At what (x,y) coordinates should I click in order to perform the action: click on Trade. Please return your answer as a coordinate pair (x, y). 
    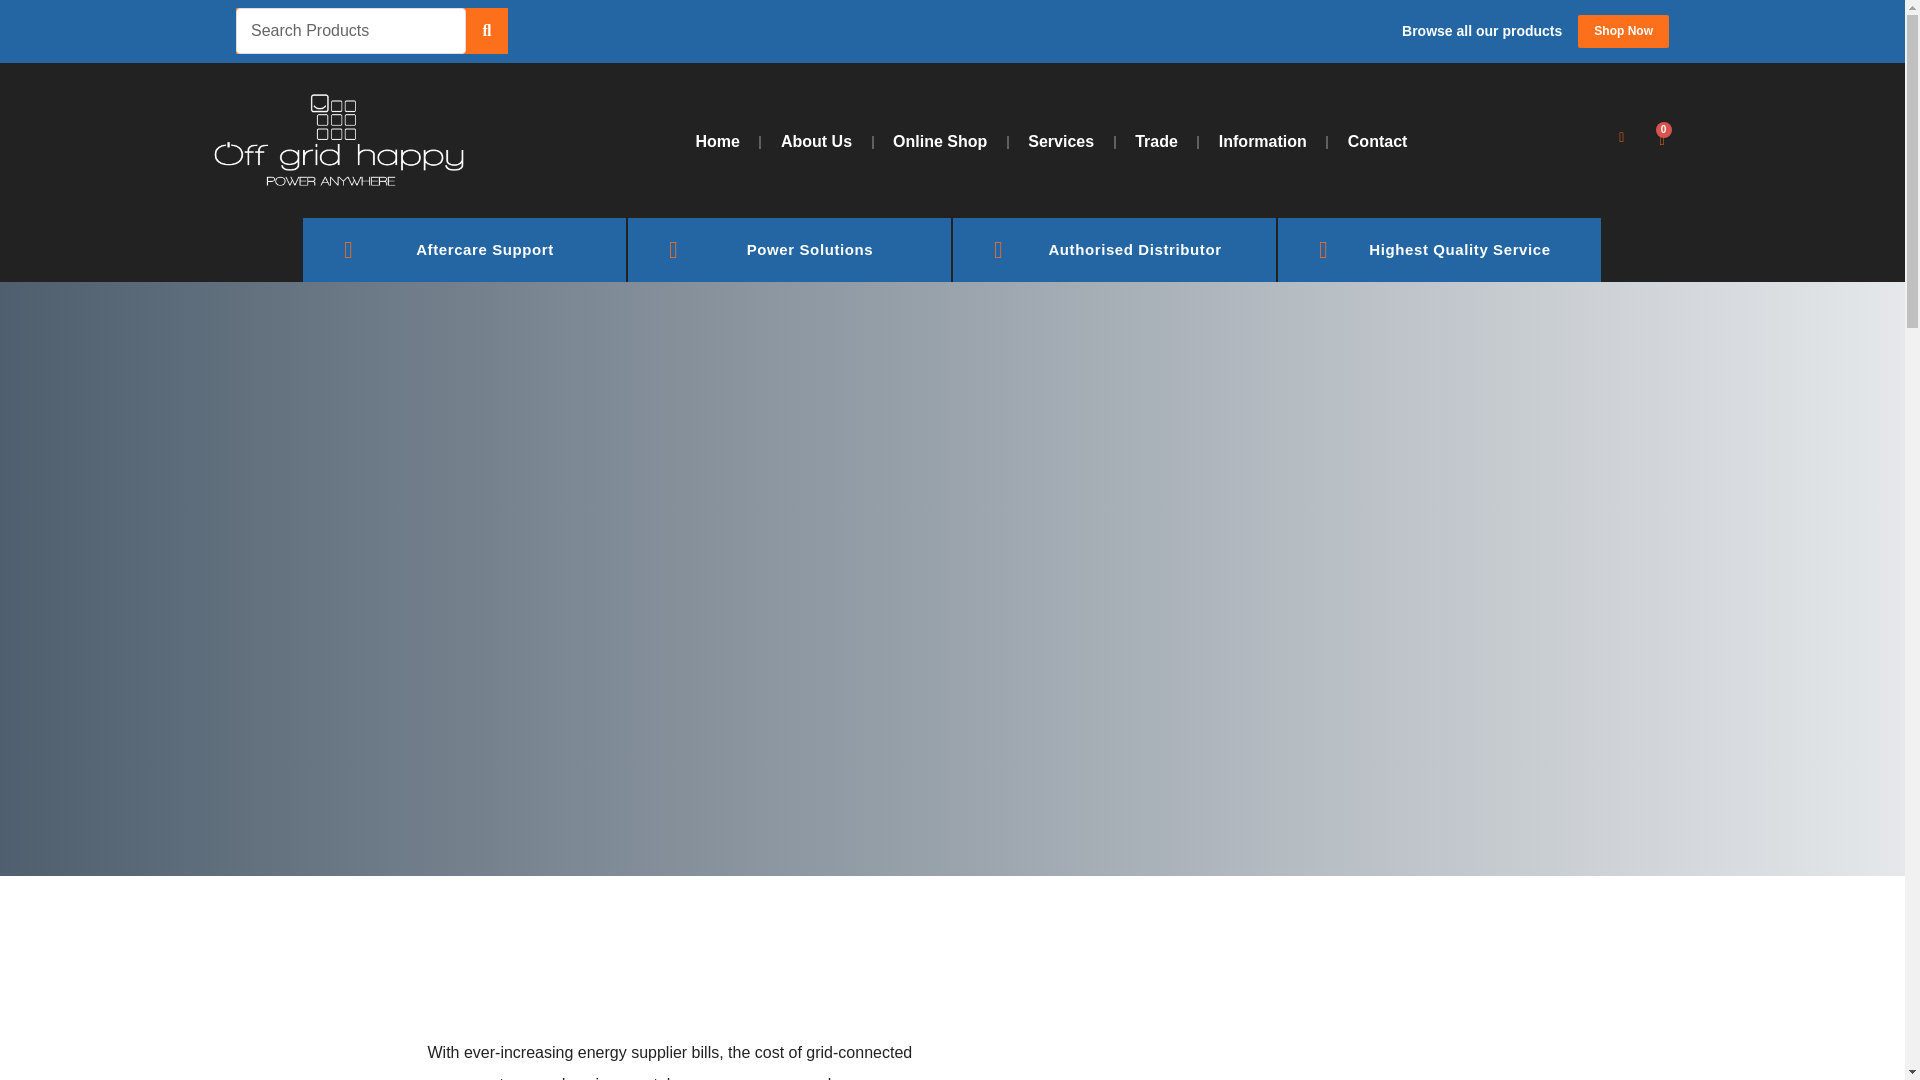
    Looking at the image, I should click on (1156, 142).